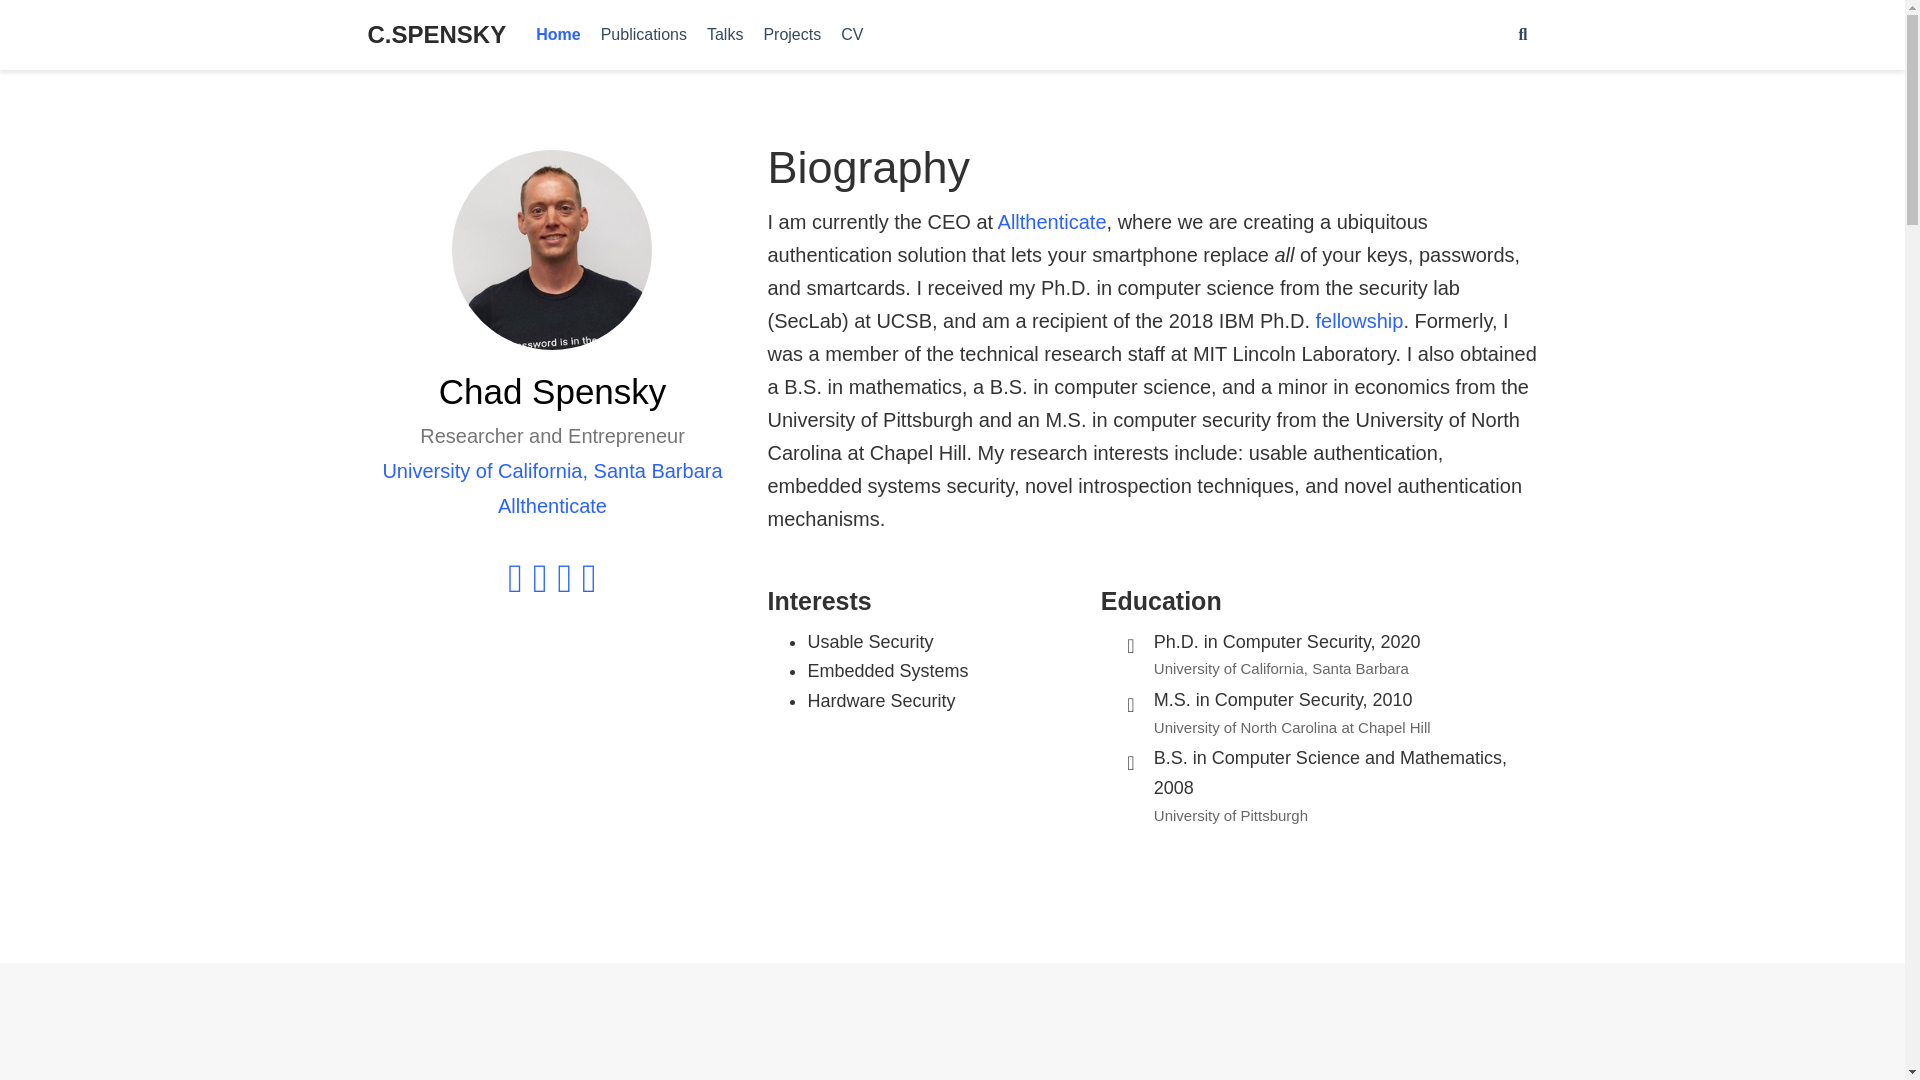  What do you see at coordinates (1011, 1078) in the screenshot?
I see `Aravind Machiry` at bounding box center [1011, 1078].